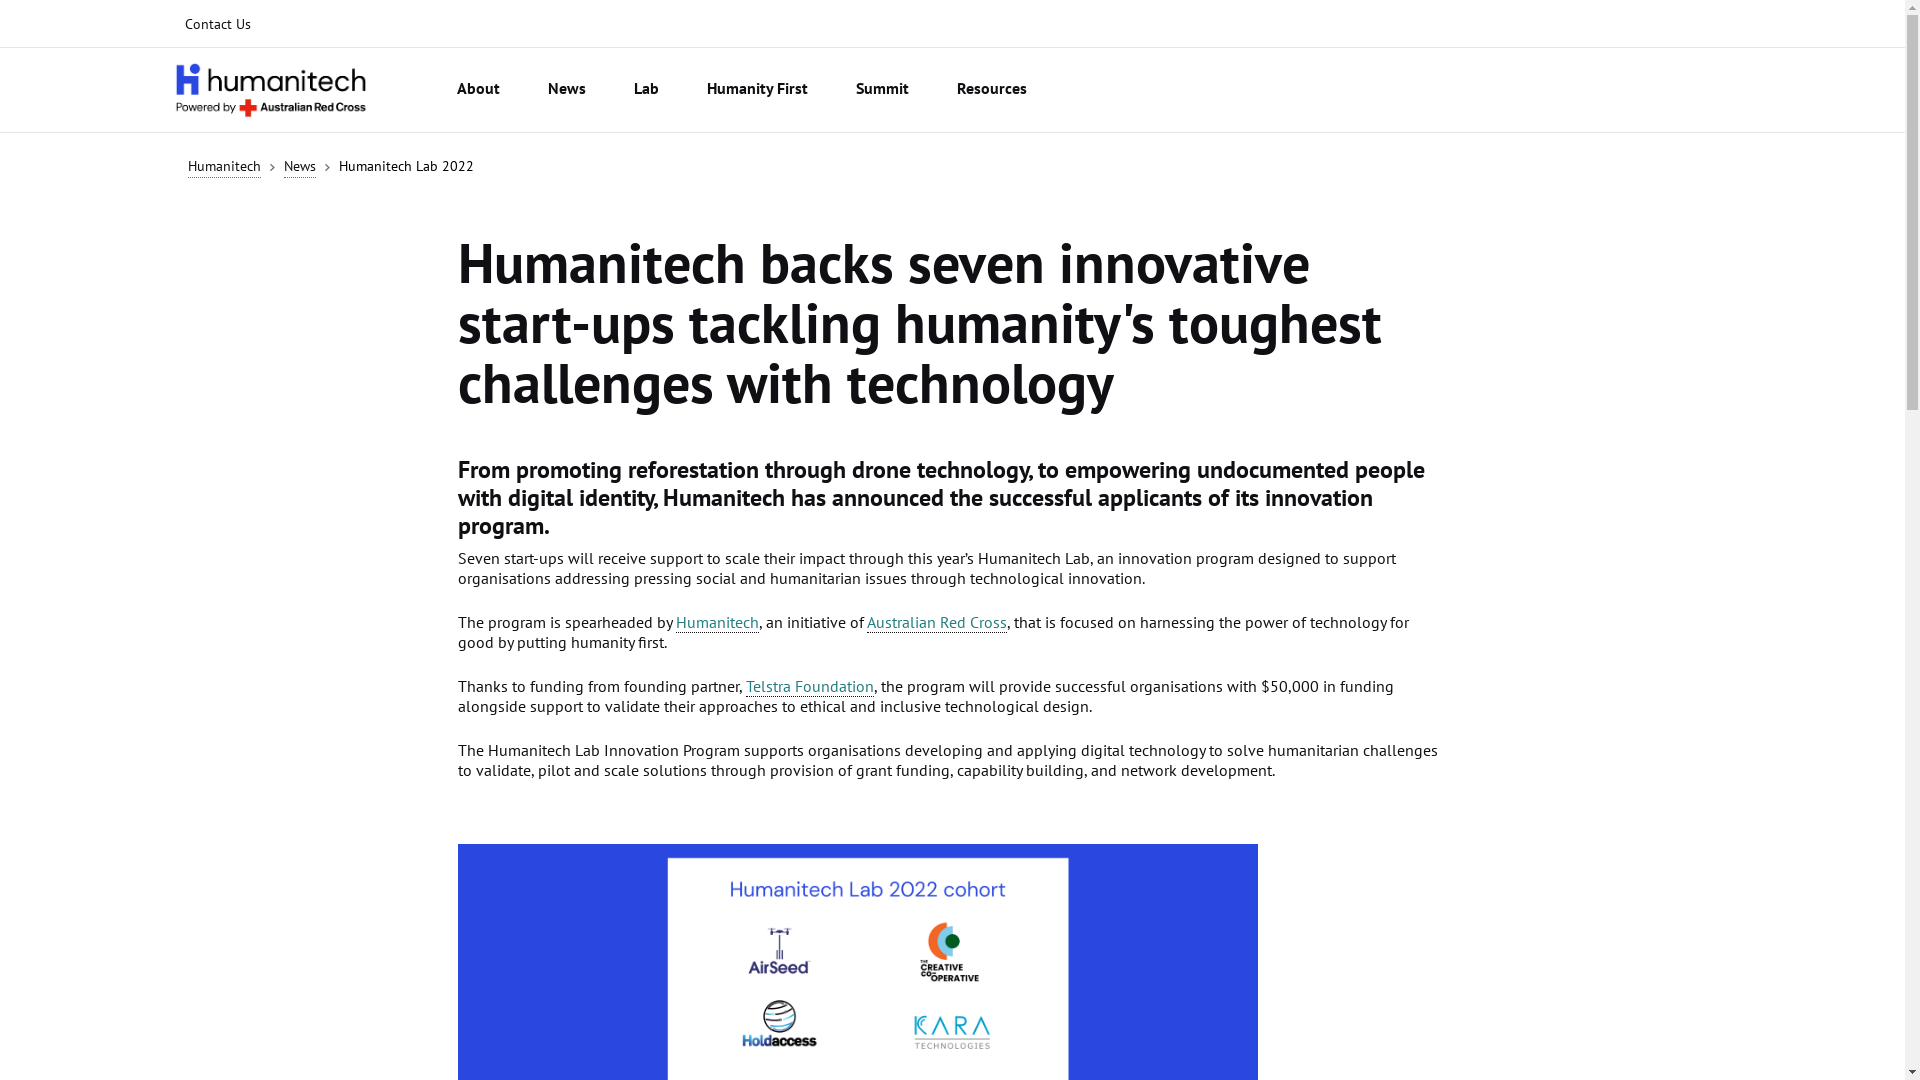 The image size is (1920, 1080). What do you see at coordinates (478, 90) in the screenshot?
I see `About` at bounding box center [478, 90].